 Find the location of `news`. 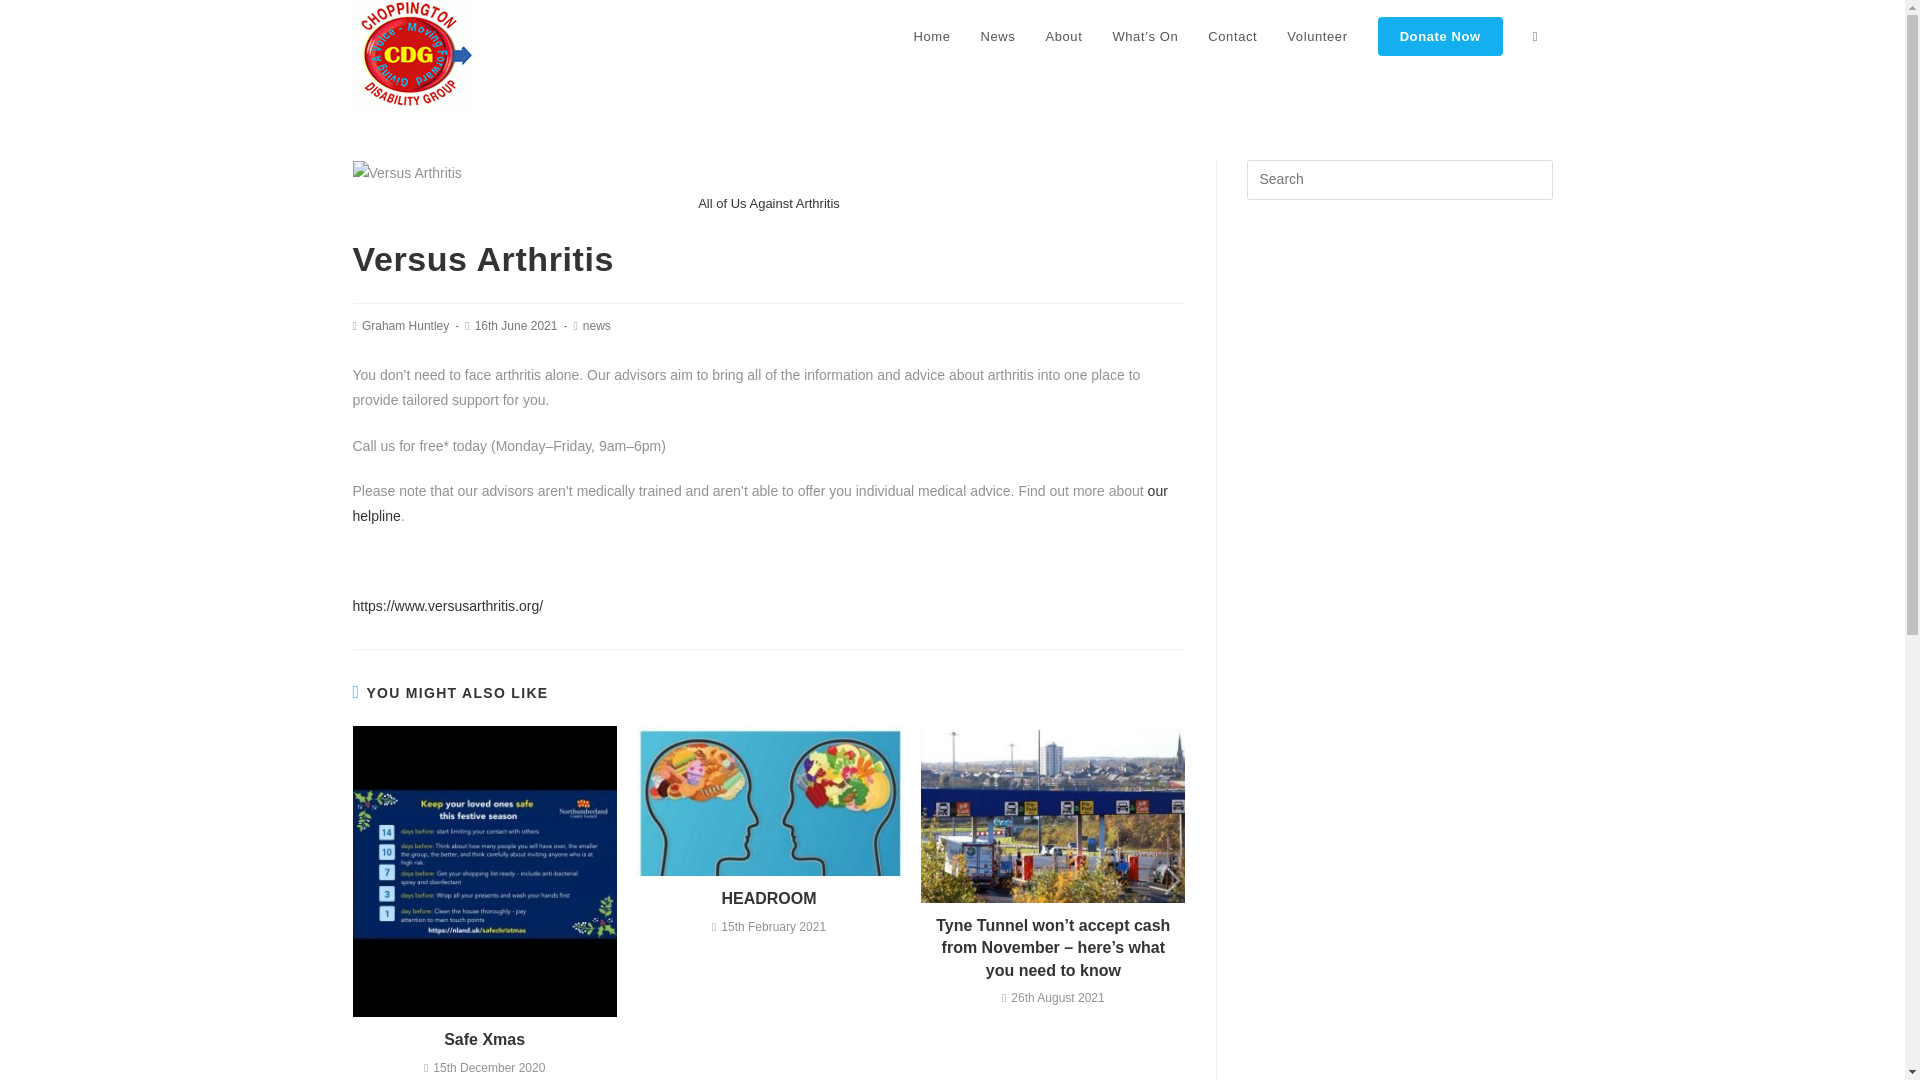

news is located at coordinates (596, 325).